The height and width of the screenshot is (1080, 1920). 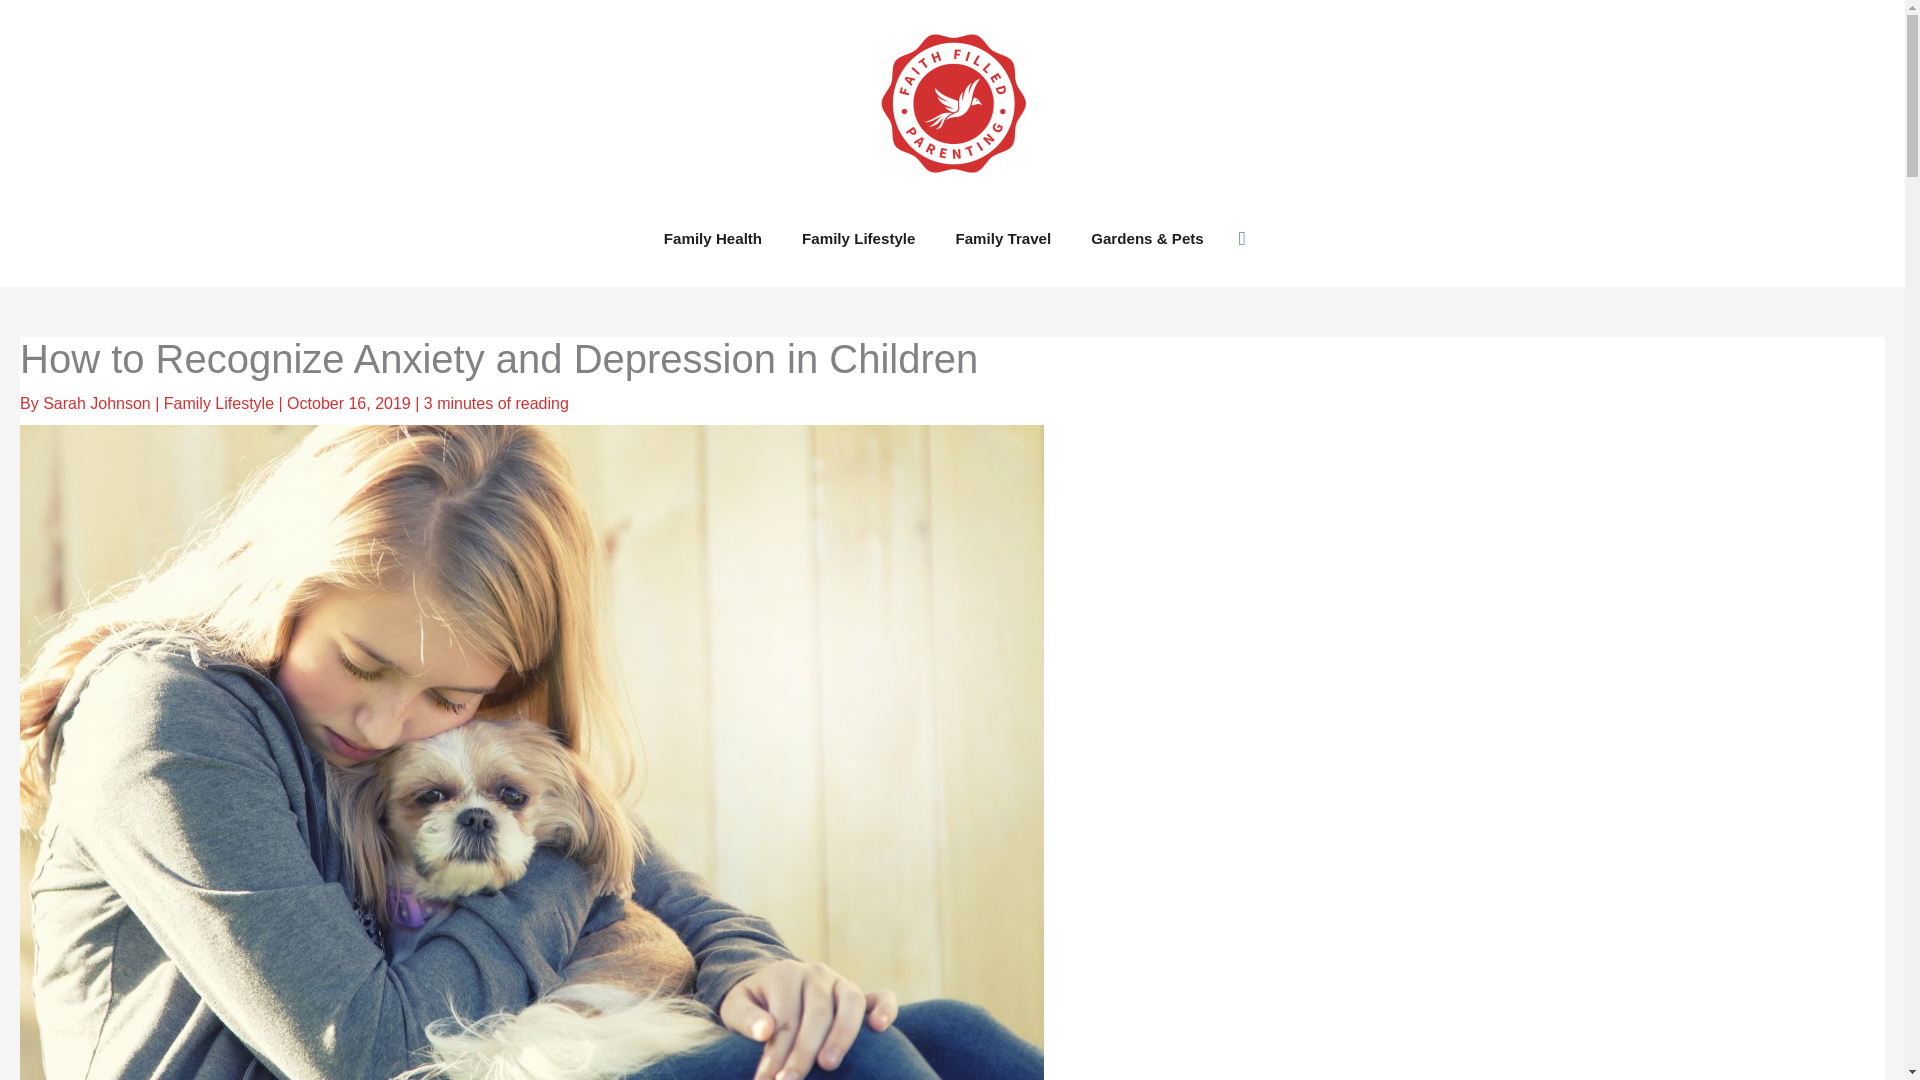 What do you see at coordinates (712, 238) in the screenshot?
I see `Family Health` at bounding box center [712, 238].